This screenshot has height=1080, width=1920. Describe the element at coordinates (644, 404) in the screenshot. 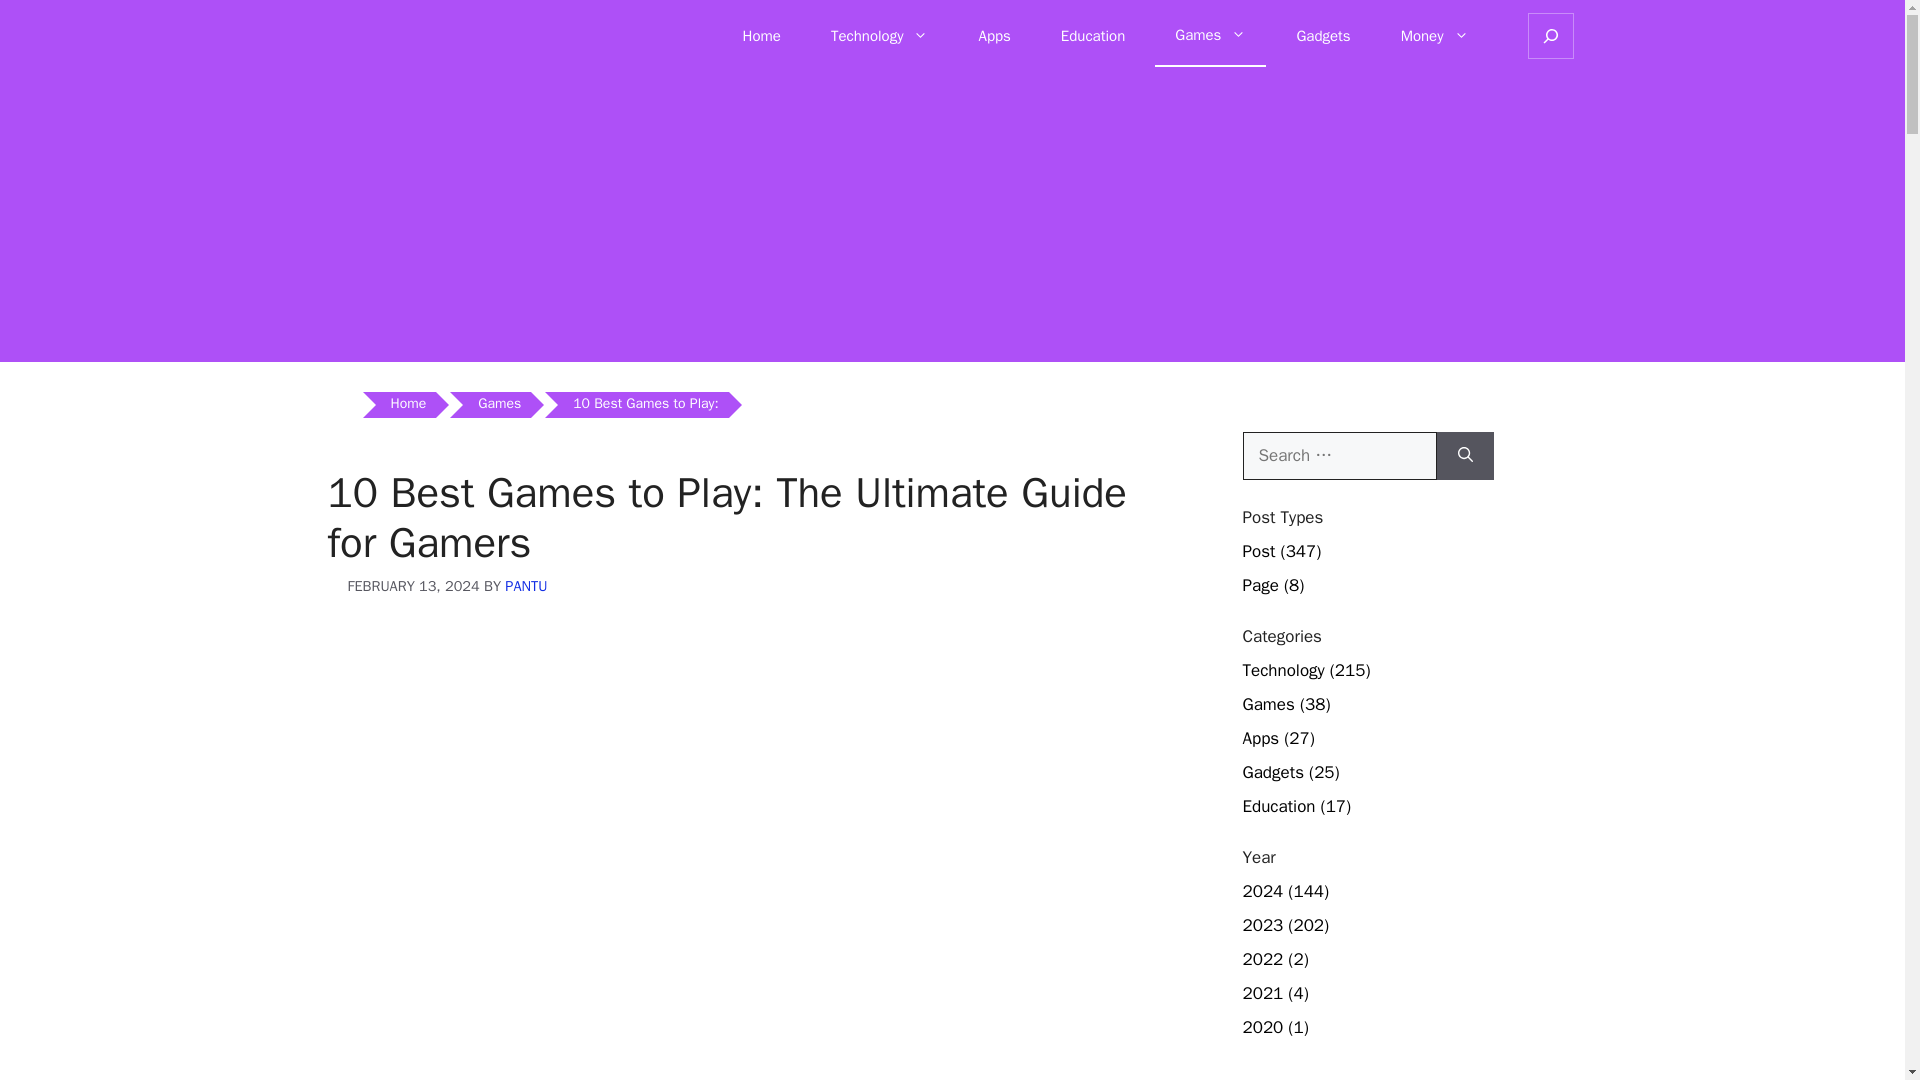

I see `10 Best Games to Play: The Ultimate Guide for Gamers` at that location.